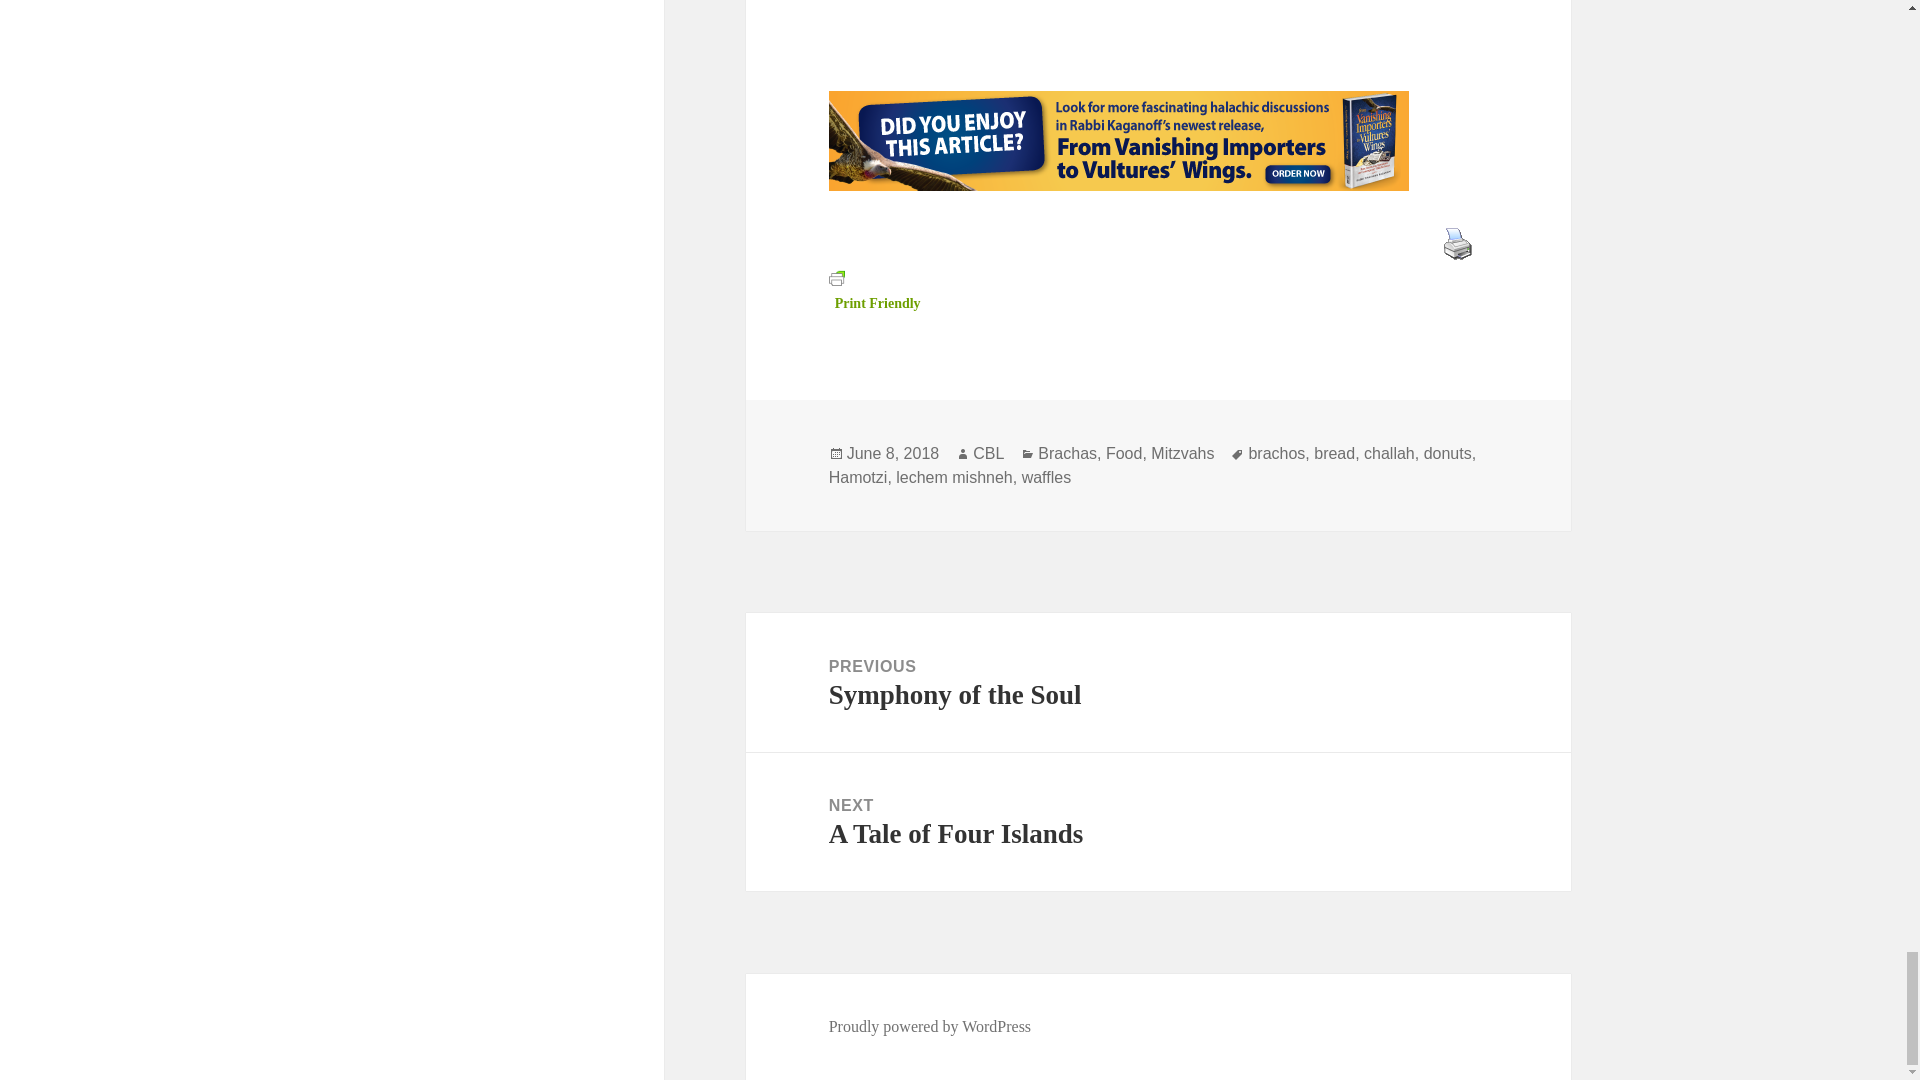 Image resolution: width=1920 pixels, height=1080 pixels. I want to click on Brachas, so click(875, 290).